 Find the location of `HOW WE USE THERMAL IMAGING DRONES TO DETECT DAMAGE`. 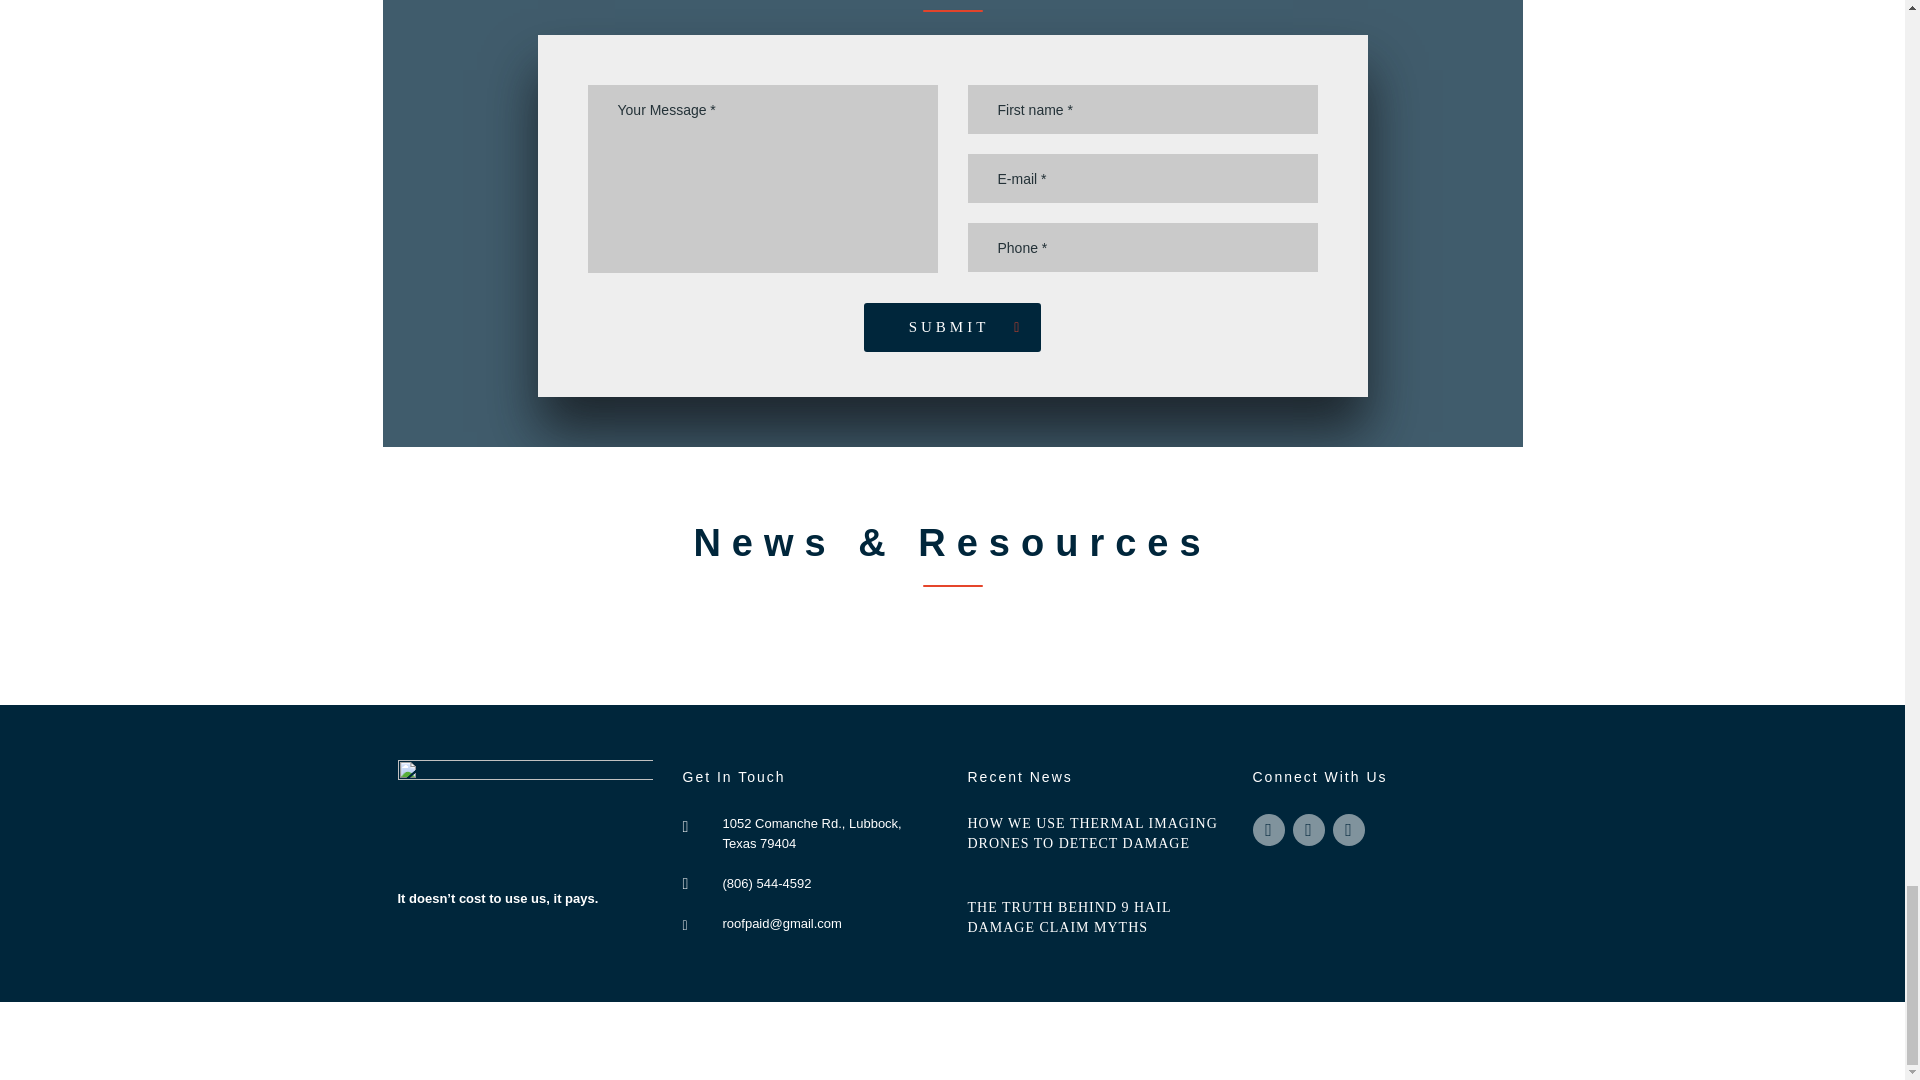

HOW WE USE THERMAL IMAGING DRONES TO DETECT DAMAGE is located at coordinates (1095, 834).